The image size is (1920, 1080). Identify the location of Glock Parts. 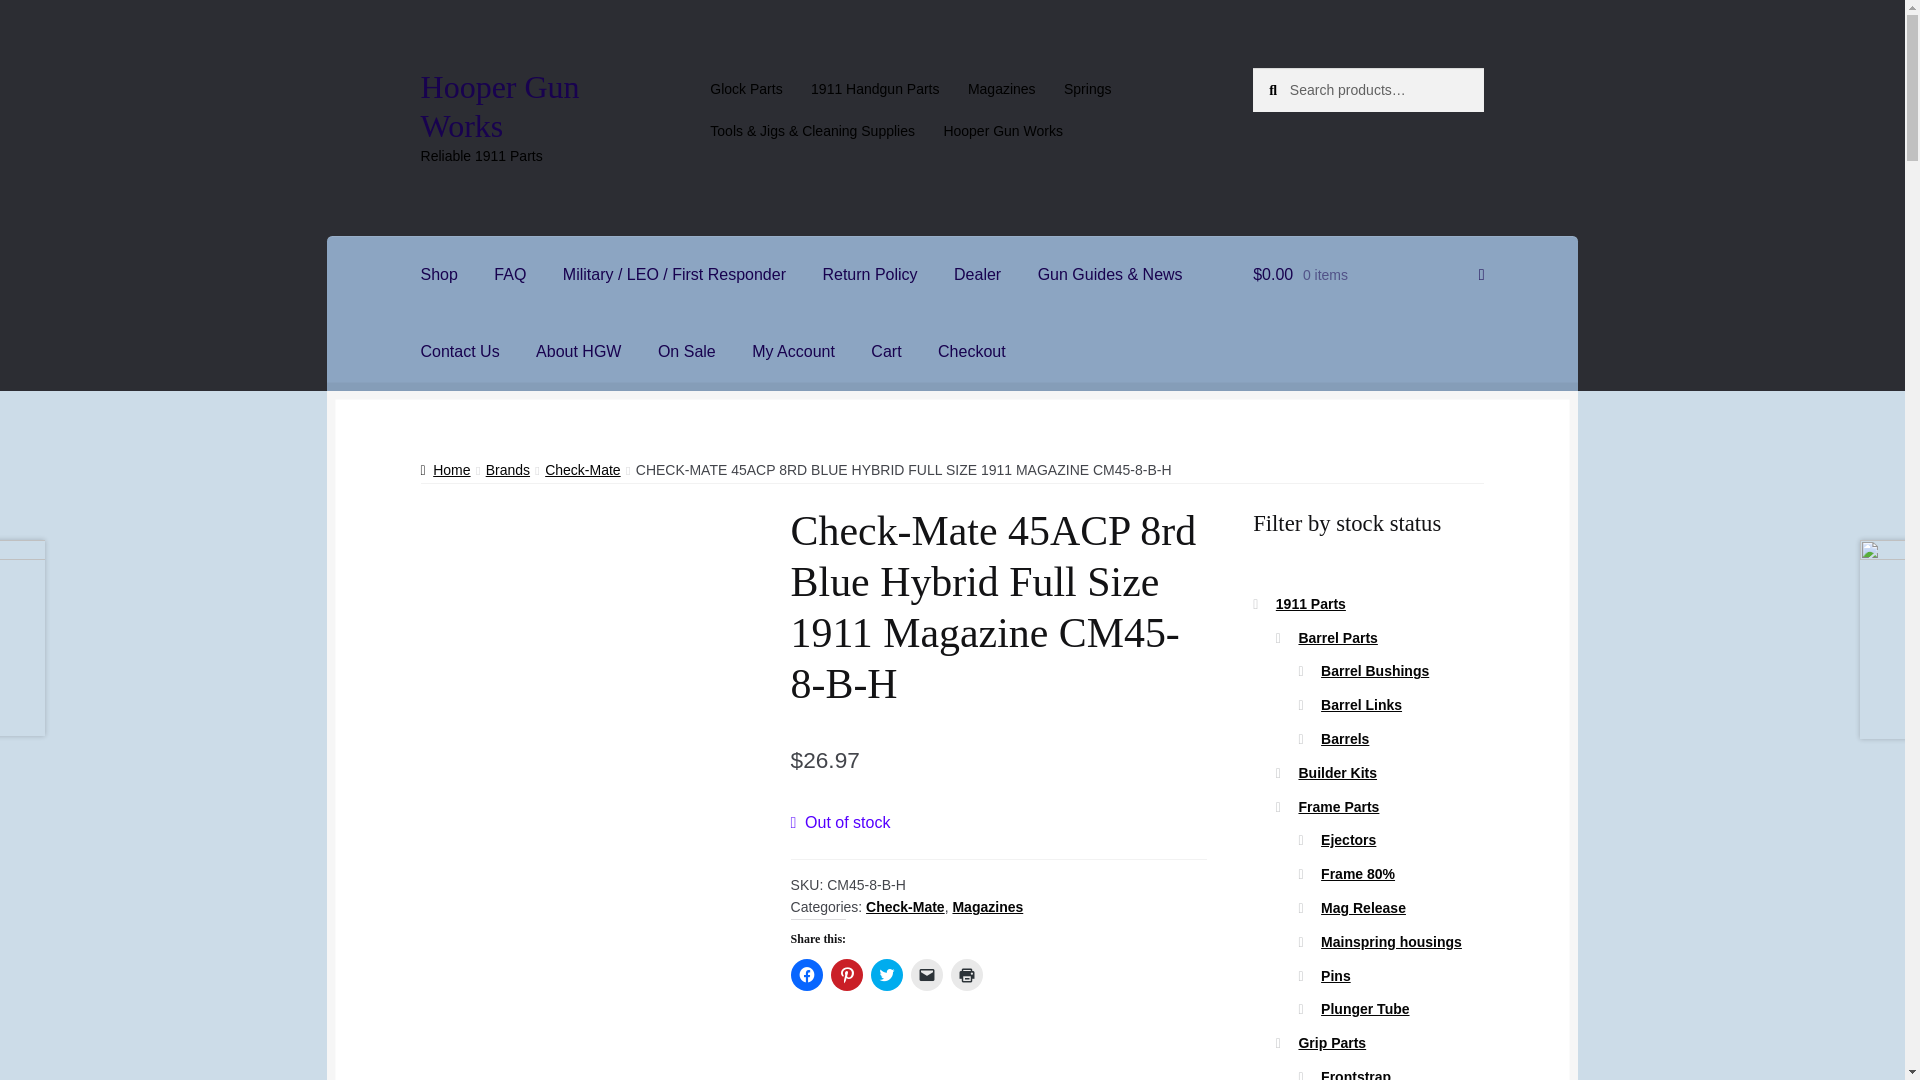
(746, 89).